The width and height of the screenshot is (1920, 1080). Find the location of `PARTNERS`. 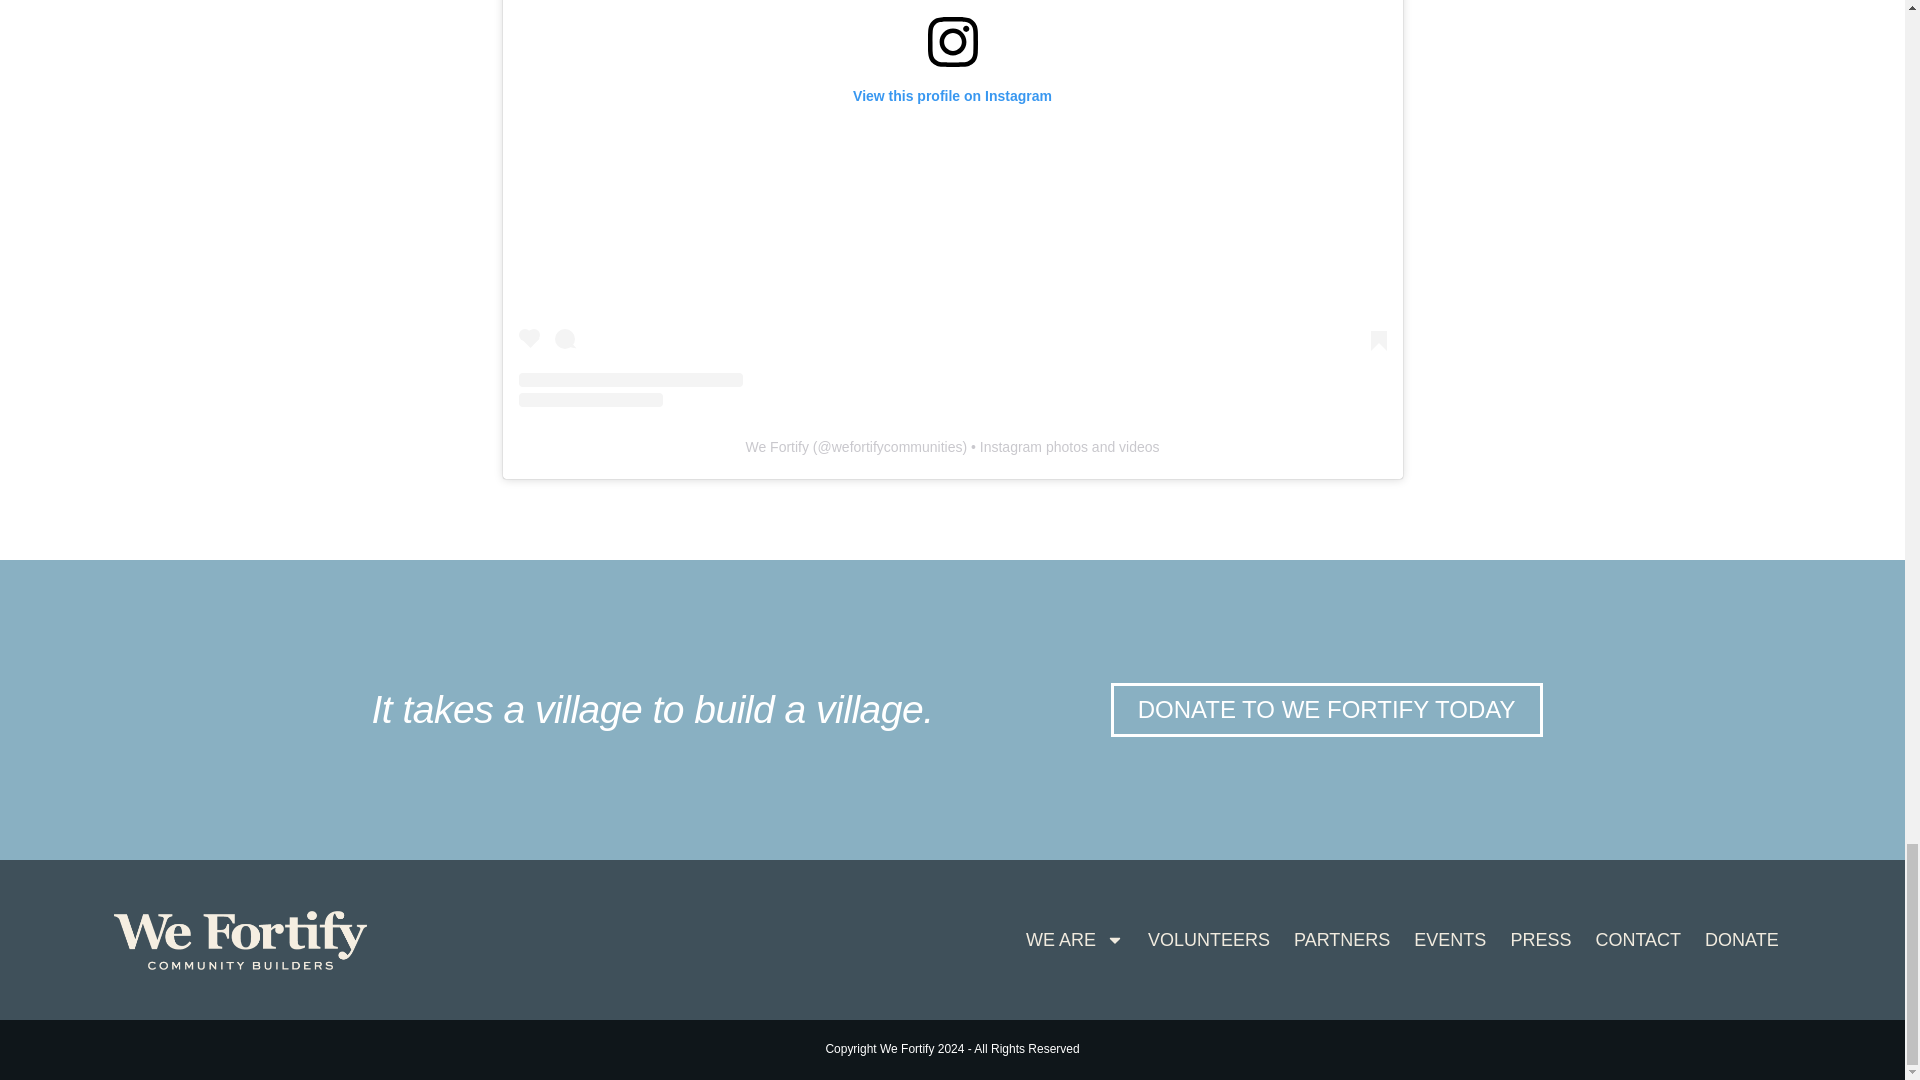

PARTNERS is located at coordinates (1342, 940).